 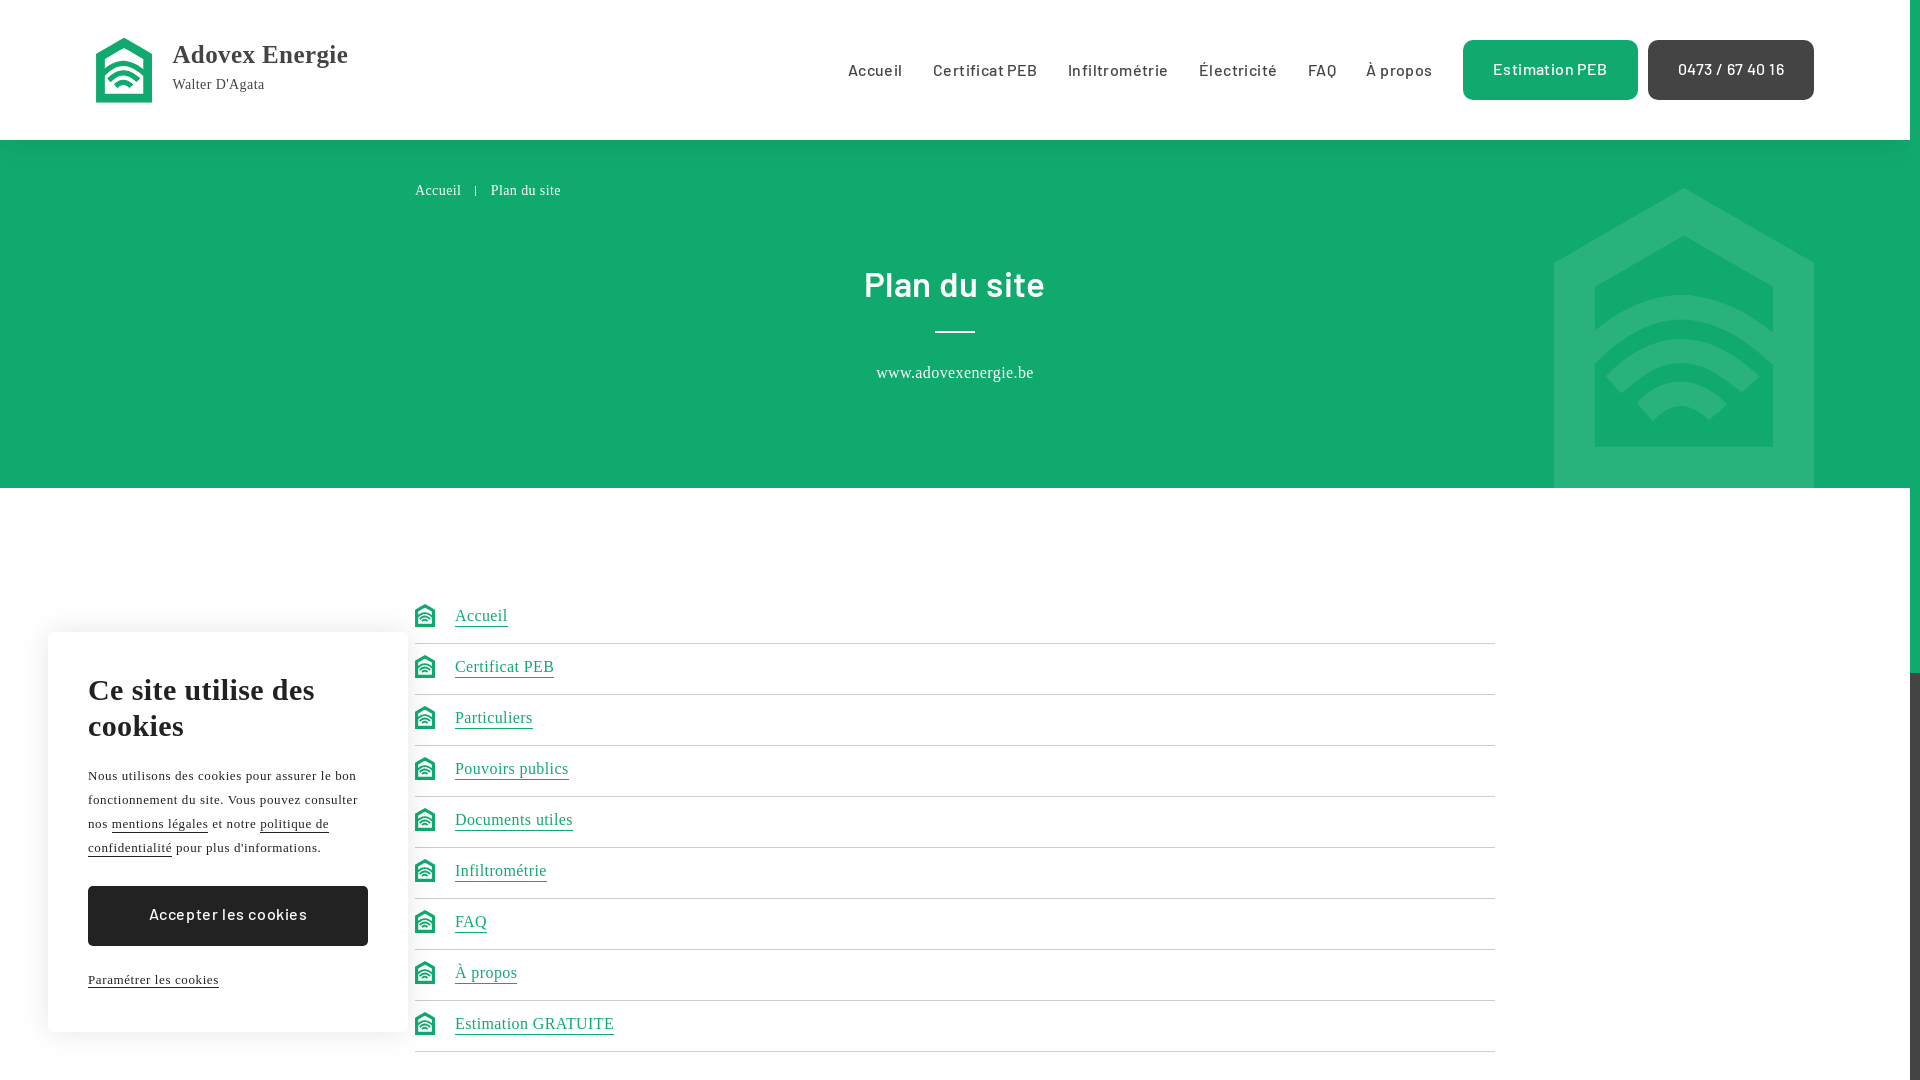 I want to click on Certificat PEB, so click(x=504, y=668).